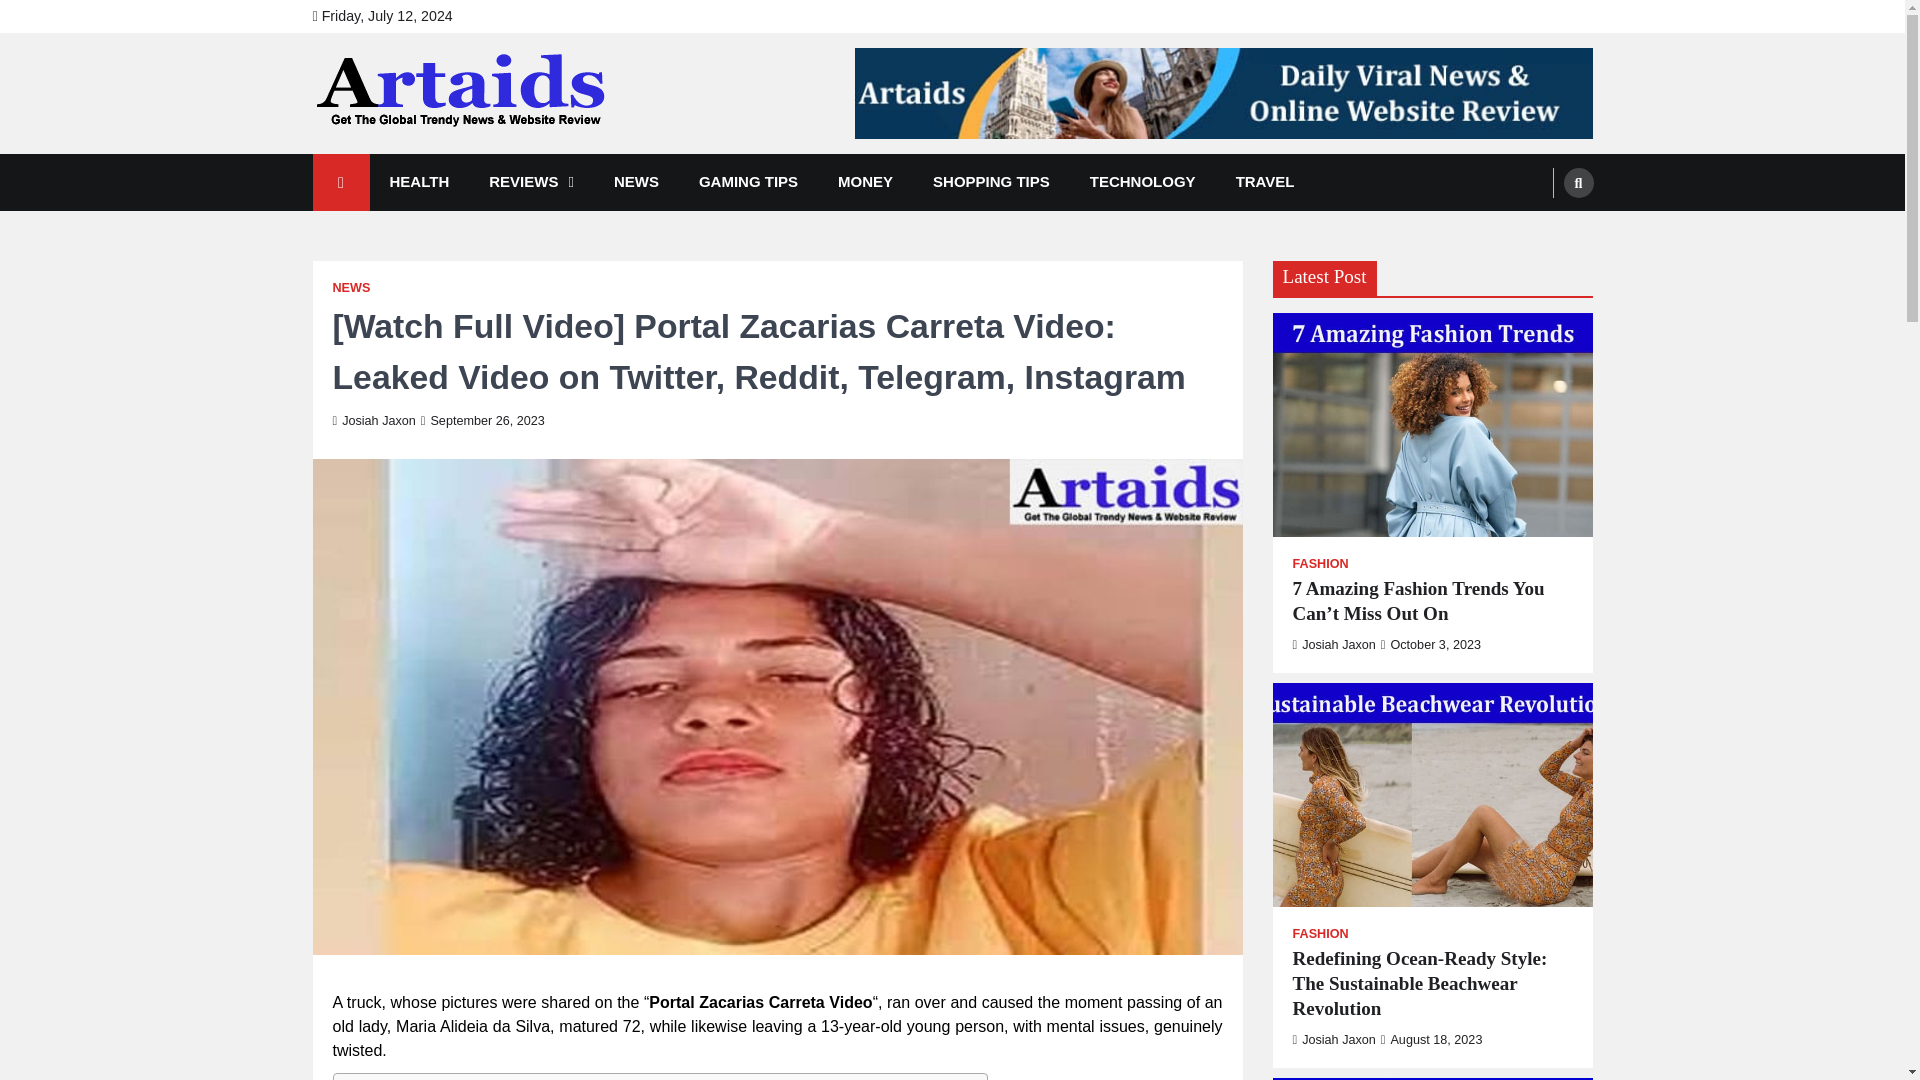 This screenshot has width=1920, height=1080. Describe the element at coordinates (1333, 1039) in the screenshot. I see `Josiah Jaxon` at that location.